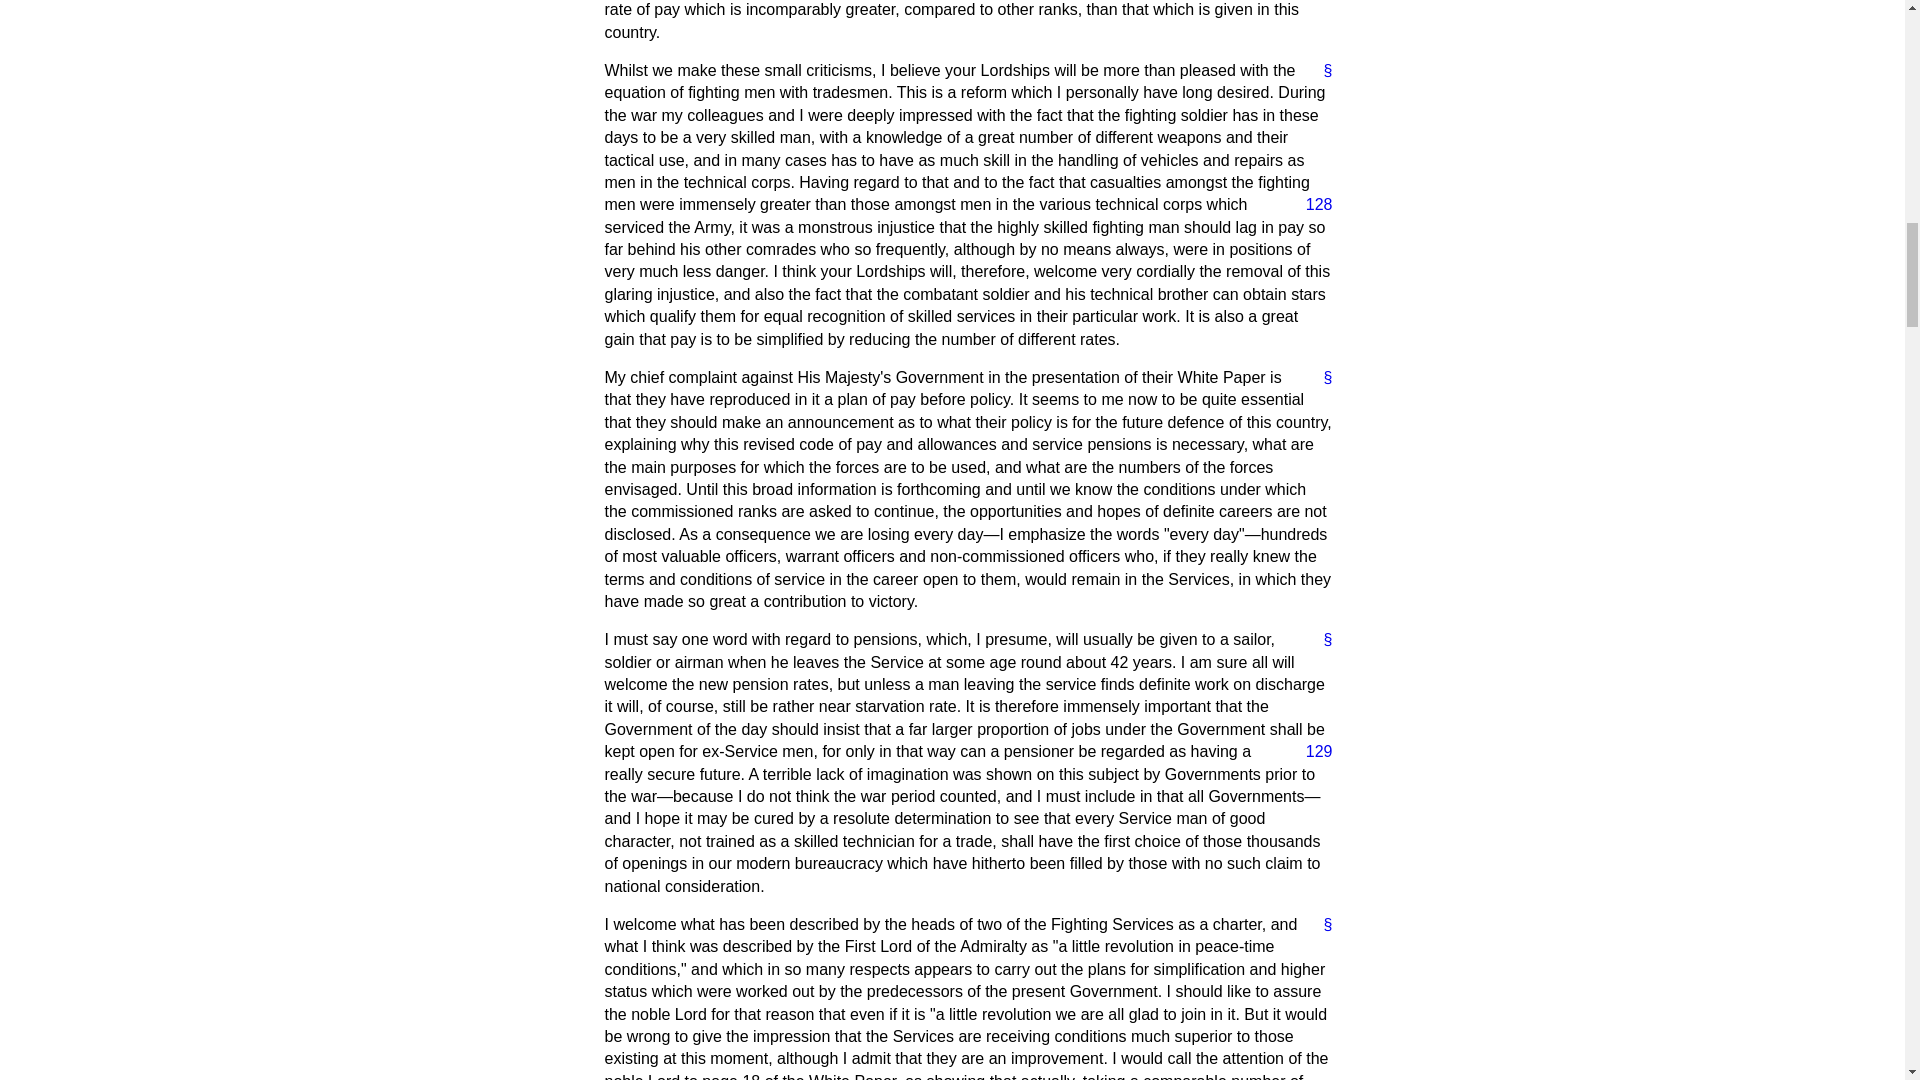 The image size is (1920, 1080). Describe the element at coordinates (1311, 205) in the screenshot. I see `128` at that location.